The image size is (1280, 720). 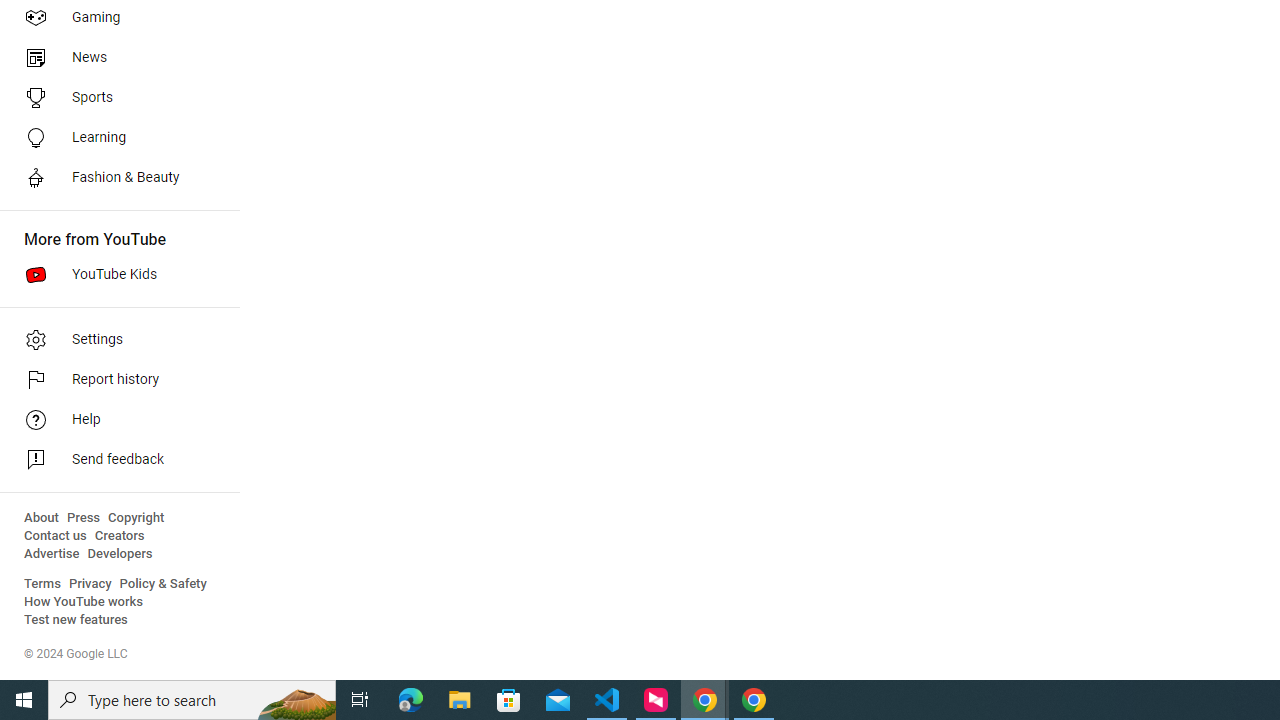 I want to click on Copyright, so click(x=136, y=518).